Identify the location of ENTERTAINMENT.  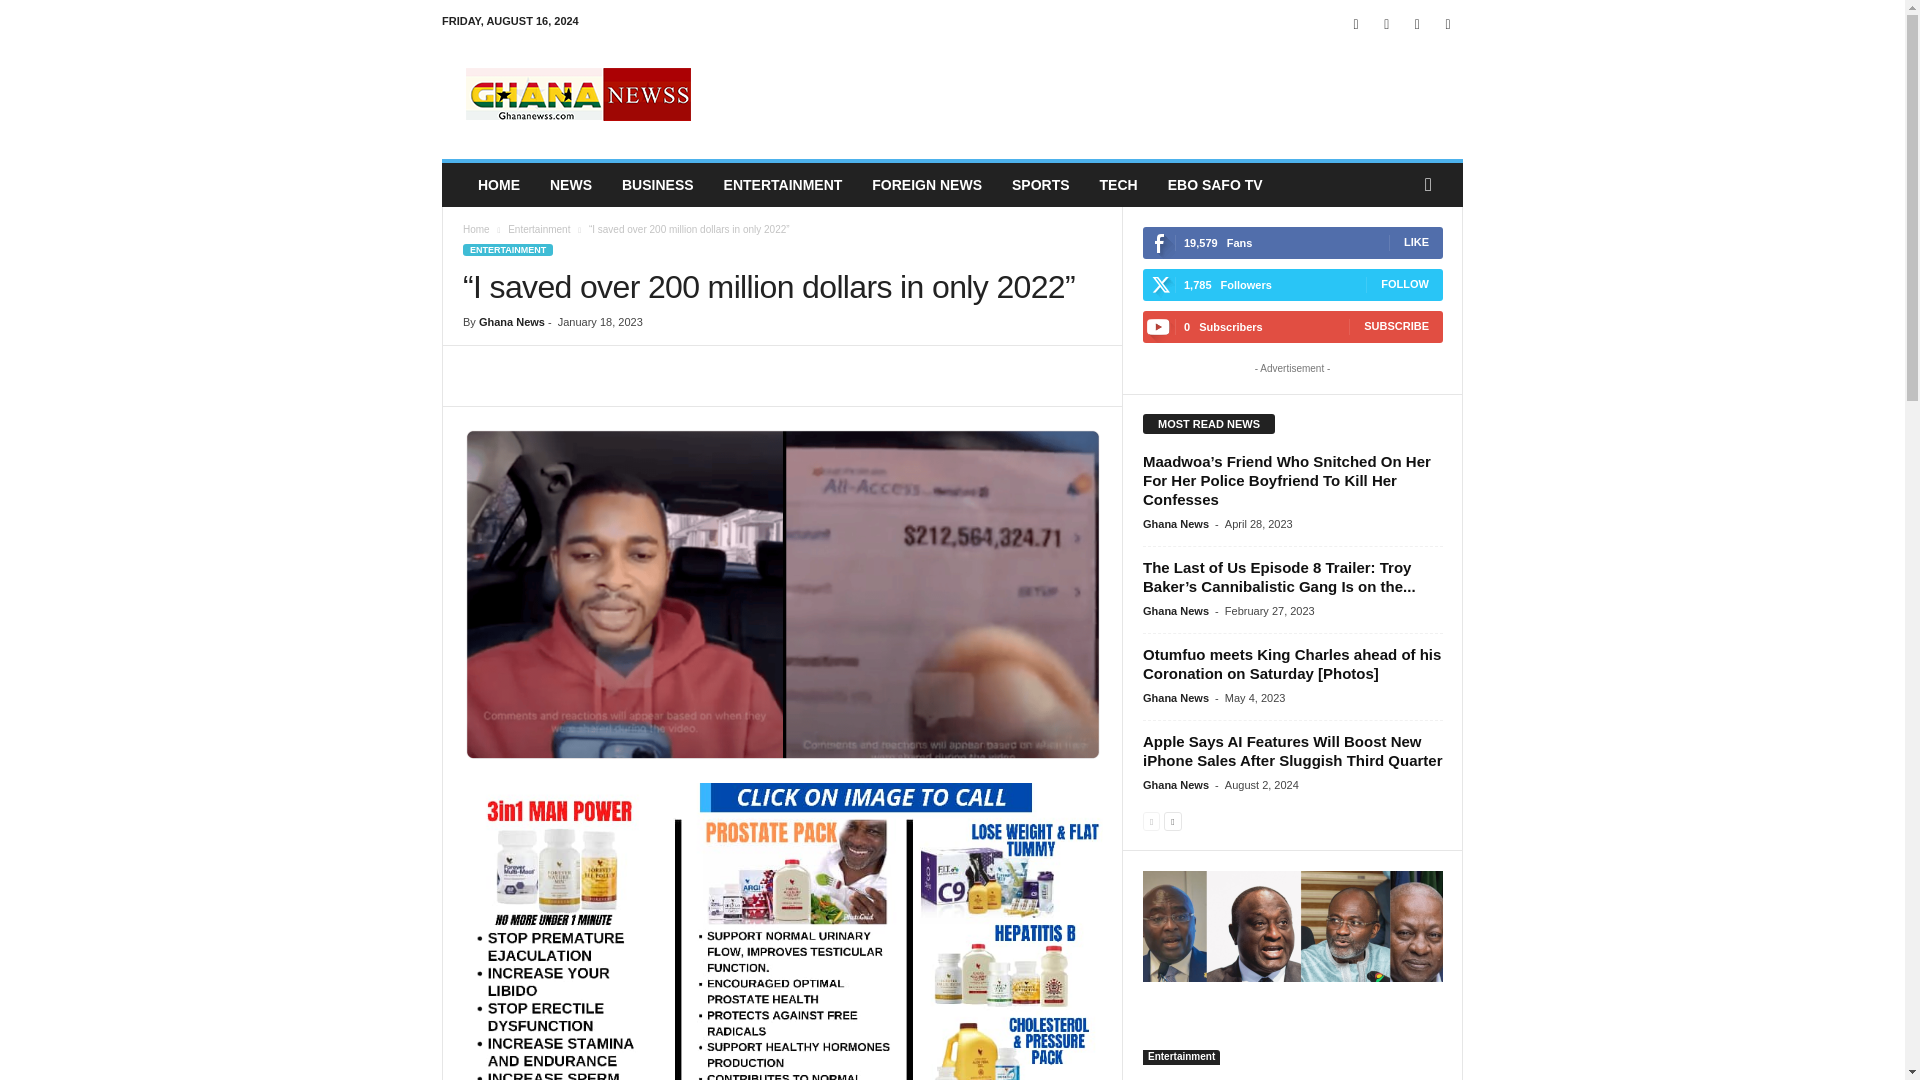
(507, 250).